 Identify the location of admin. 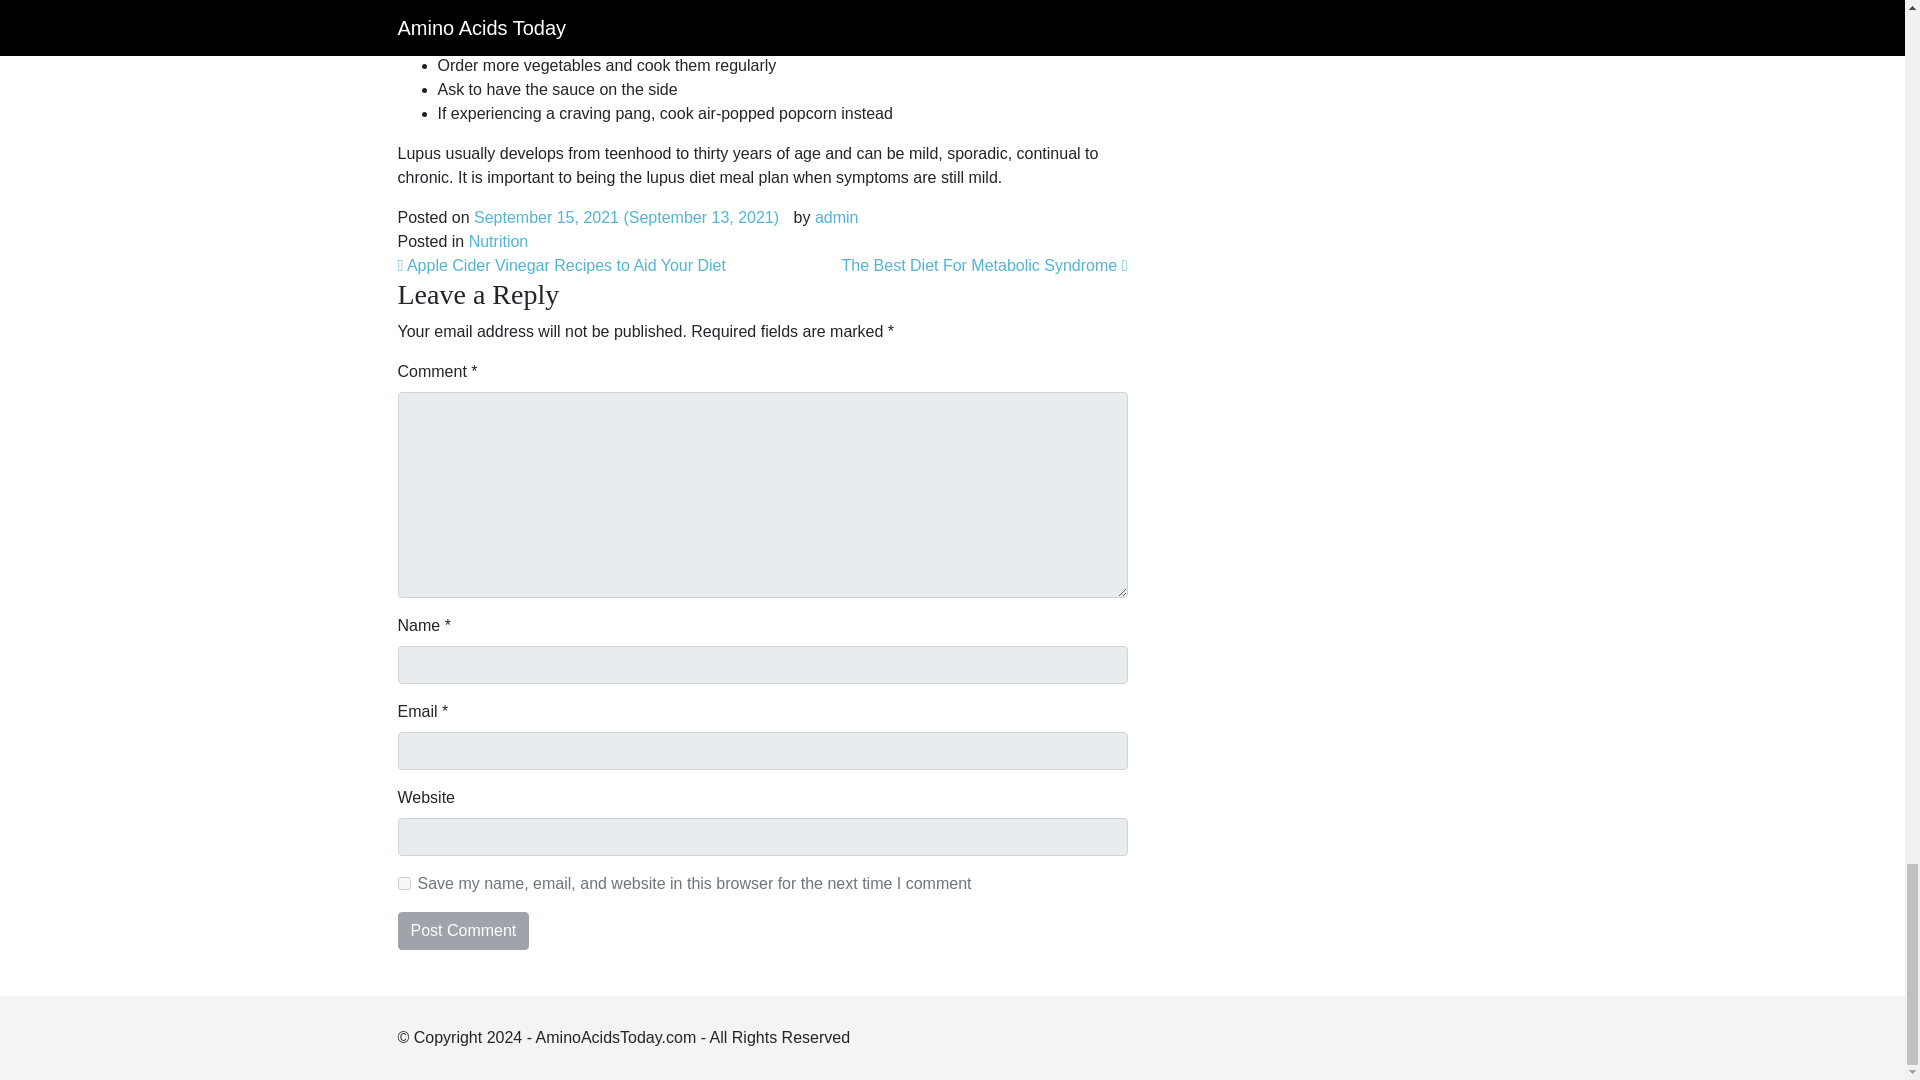
(836, 217).